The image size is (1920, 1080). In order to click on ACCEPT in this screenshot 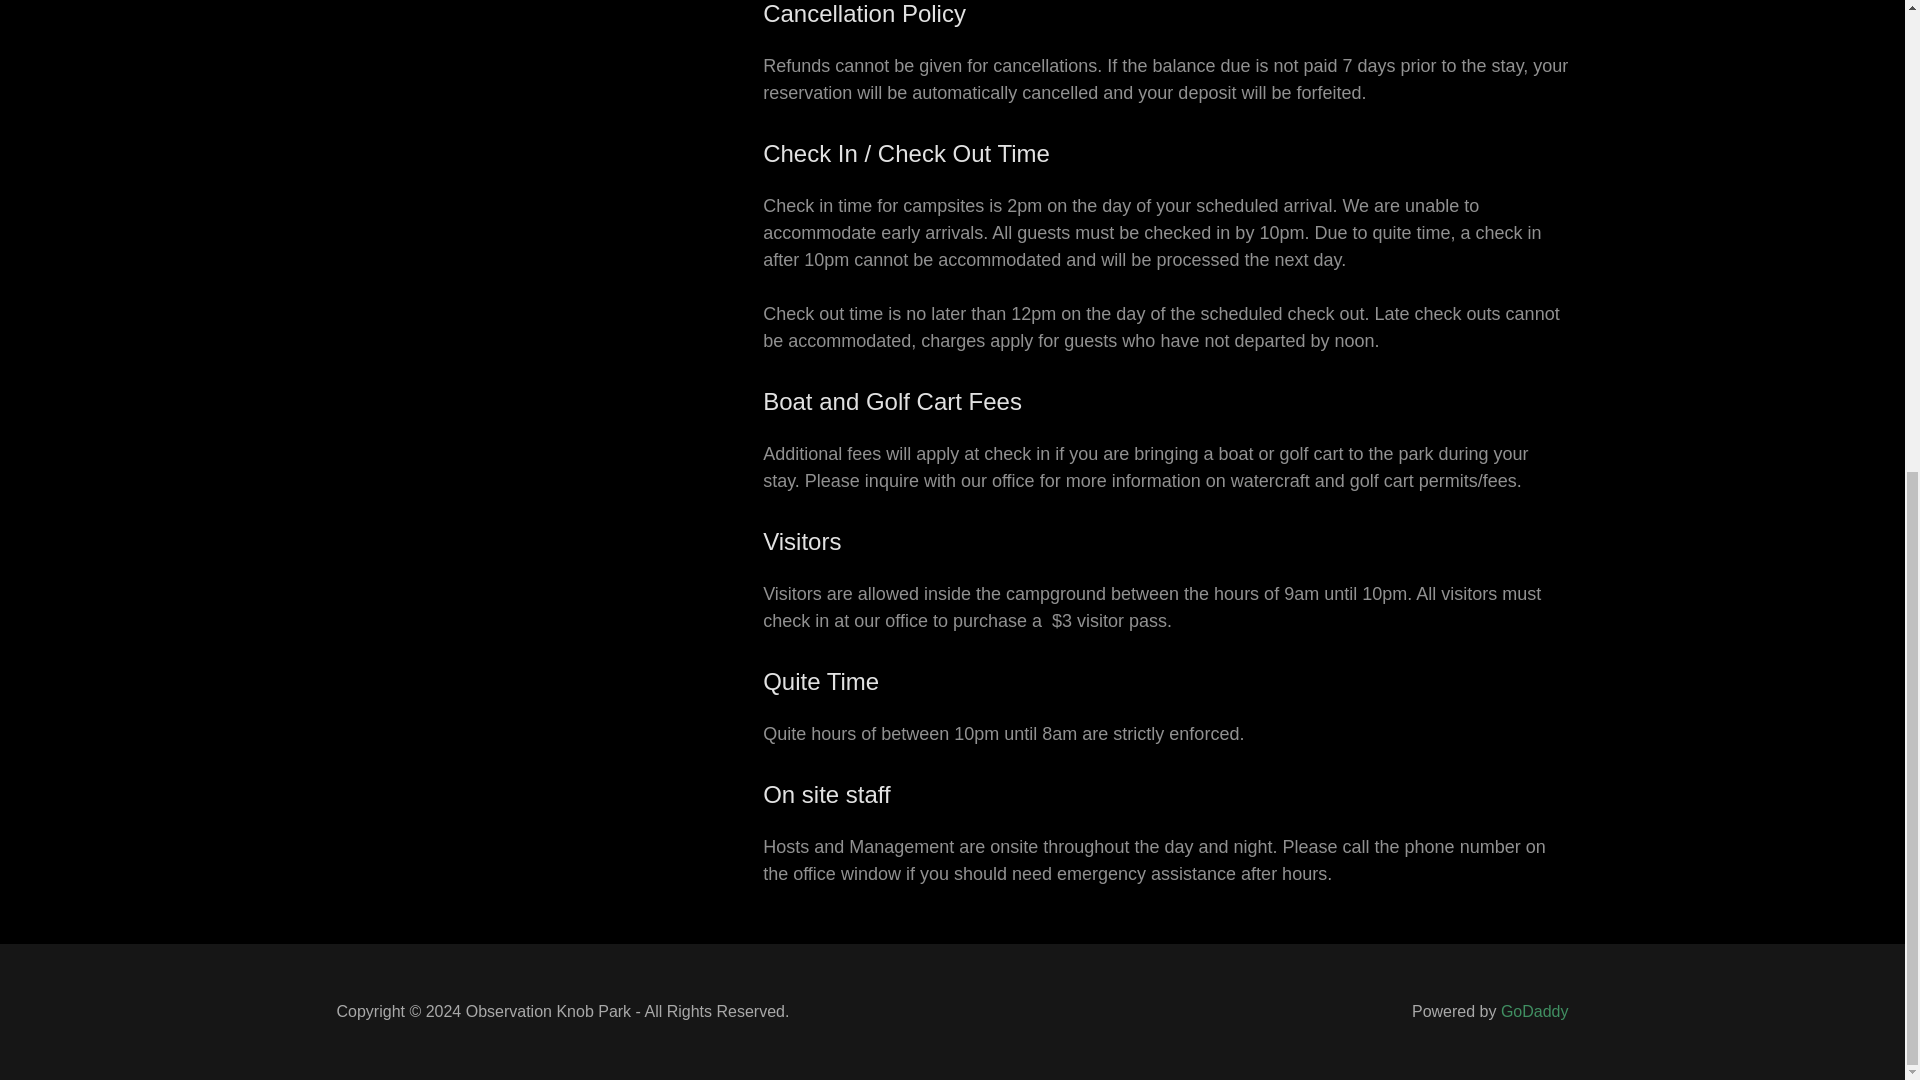, I will do `click(1680, 675)`.